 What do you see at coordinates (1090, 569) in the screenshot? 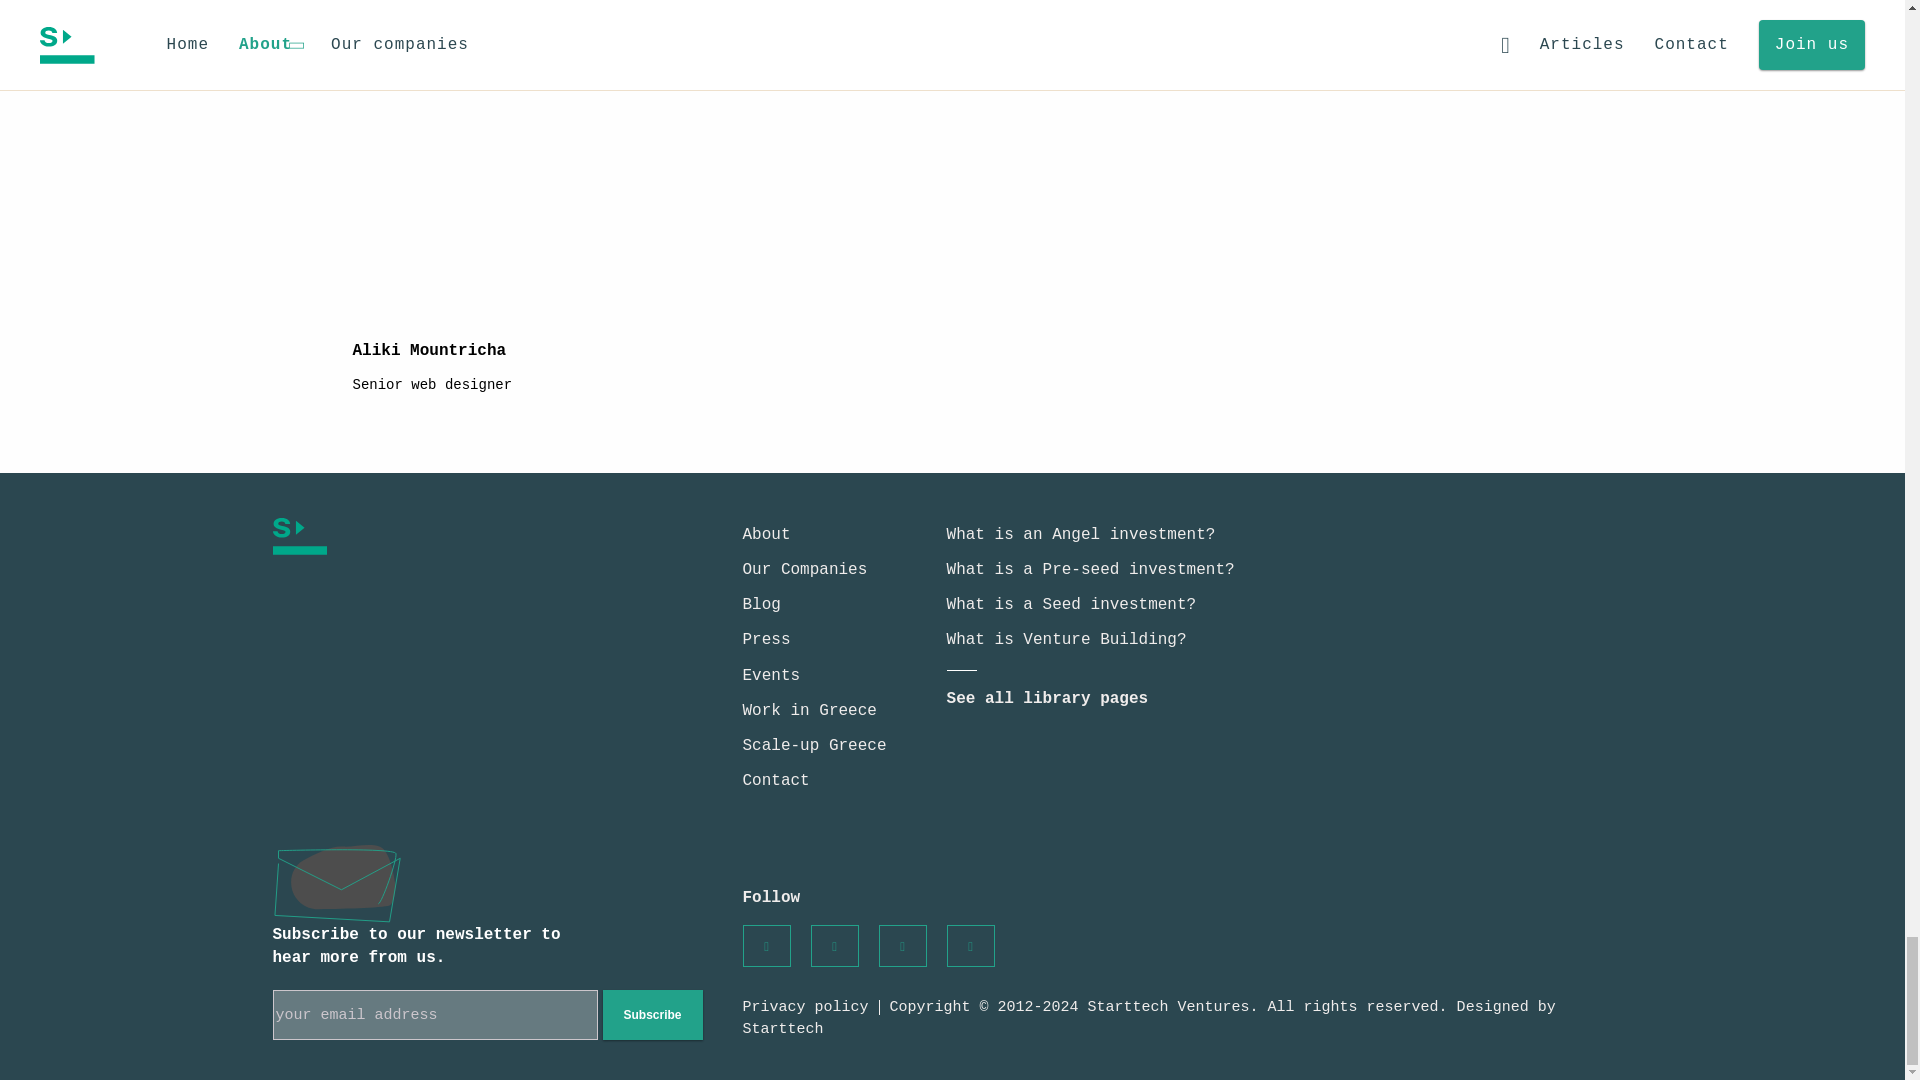
I see `What is a Pre-seed investment?` at bounding box center [1090, 569].